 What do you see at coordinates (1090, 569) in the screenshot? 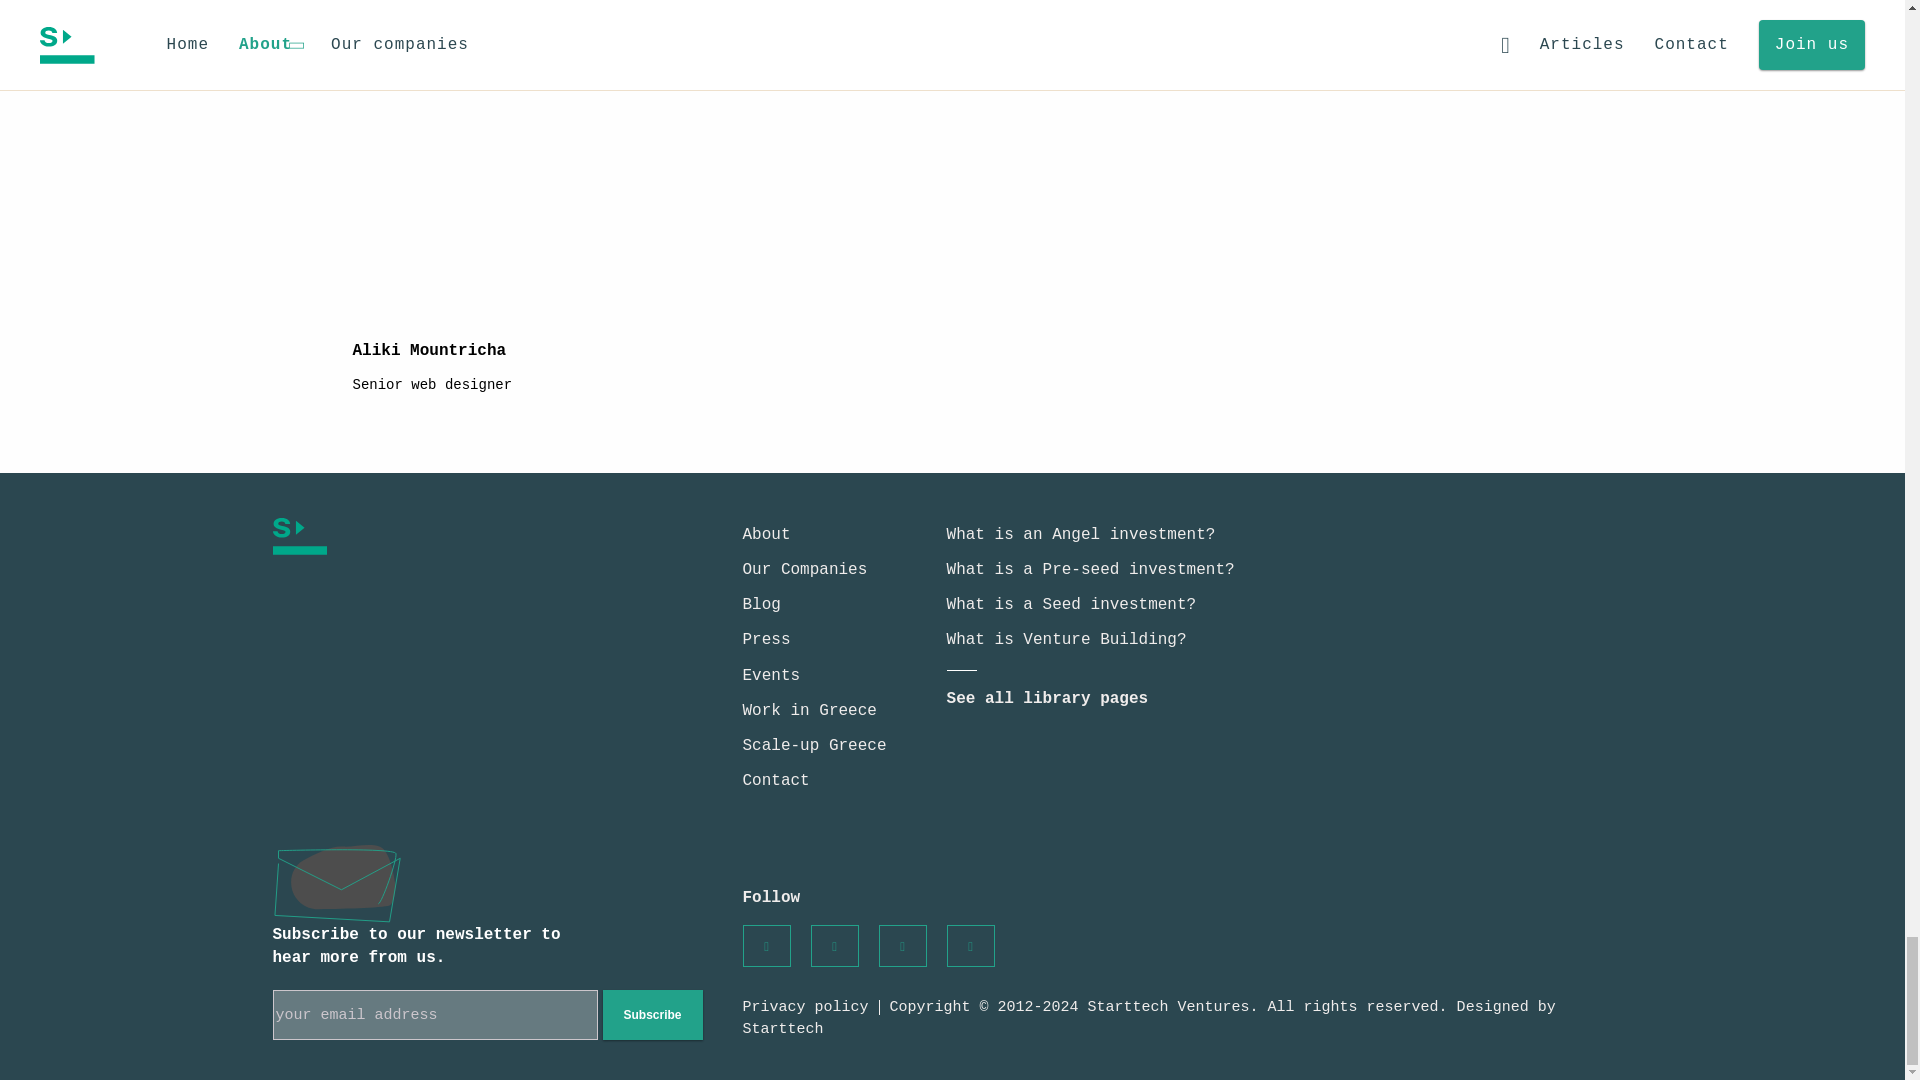
I see `What is a Pre-seed investment?` at bounding box center [1090, 569].